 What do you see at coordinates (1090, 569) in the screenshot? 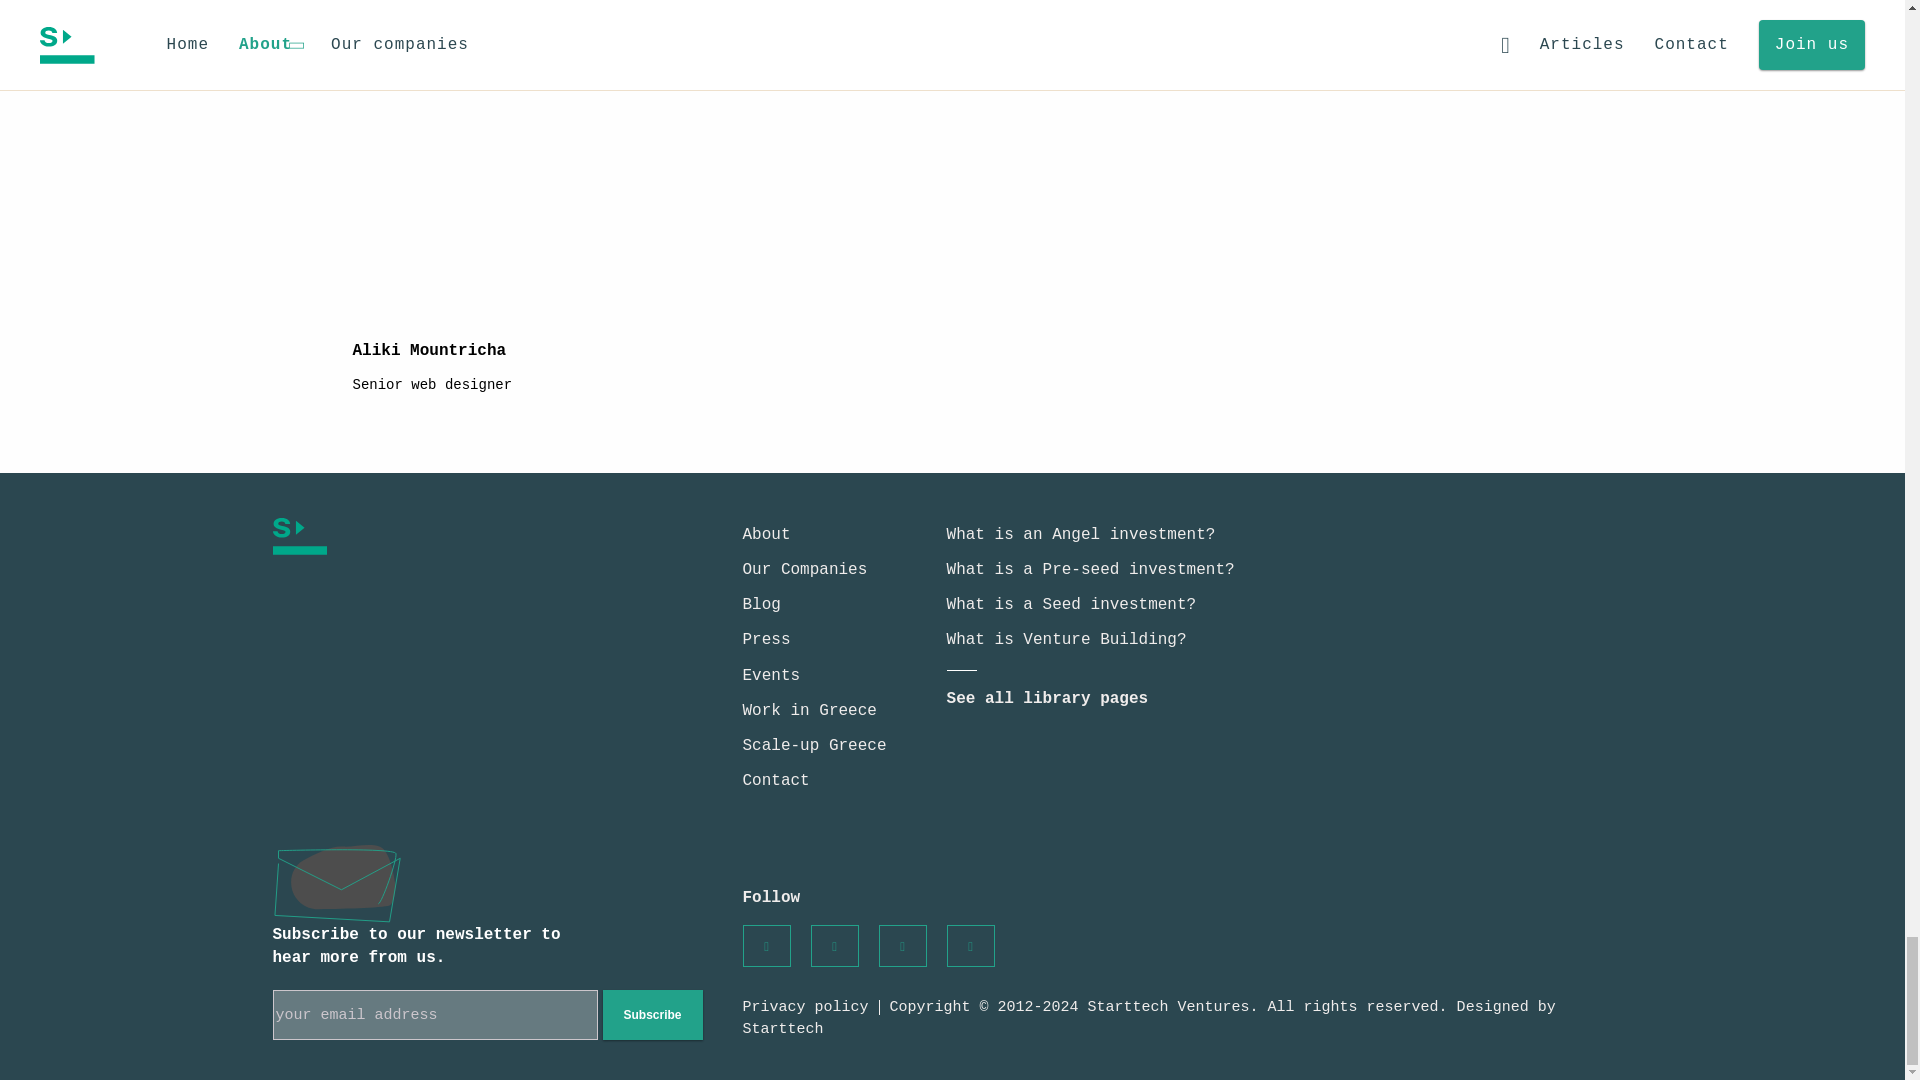
I see `What is a Pre-seed investment?` at bounding box center [1090, 569].